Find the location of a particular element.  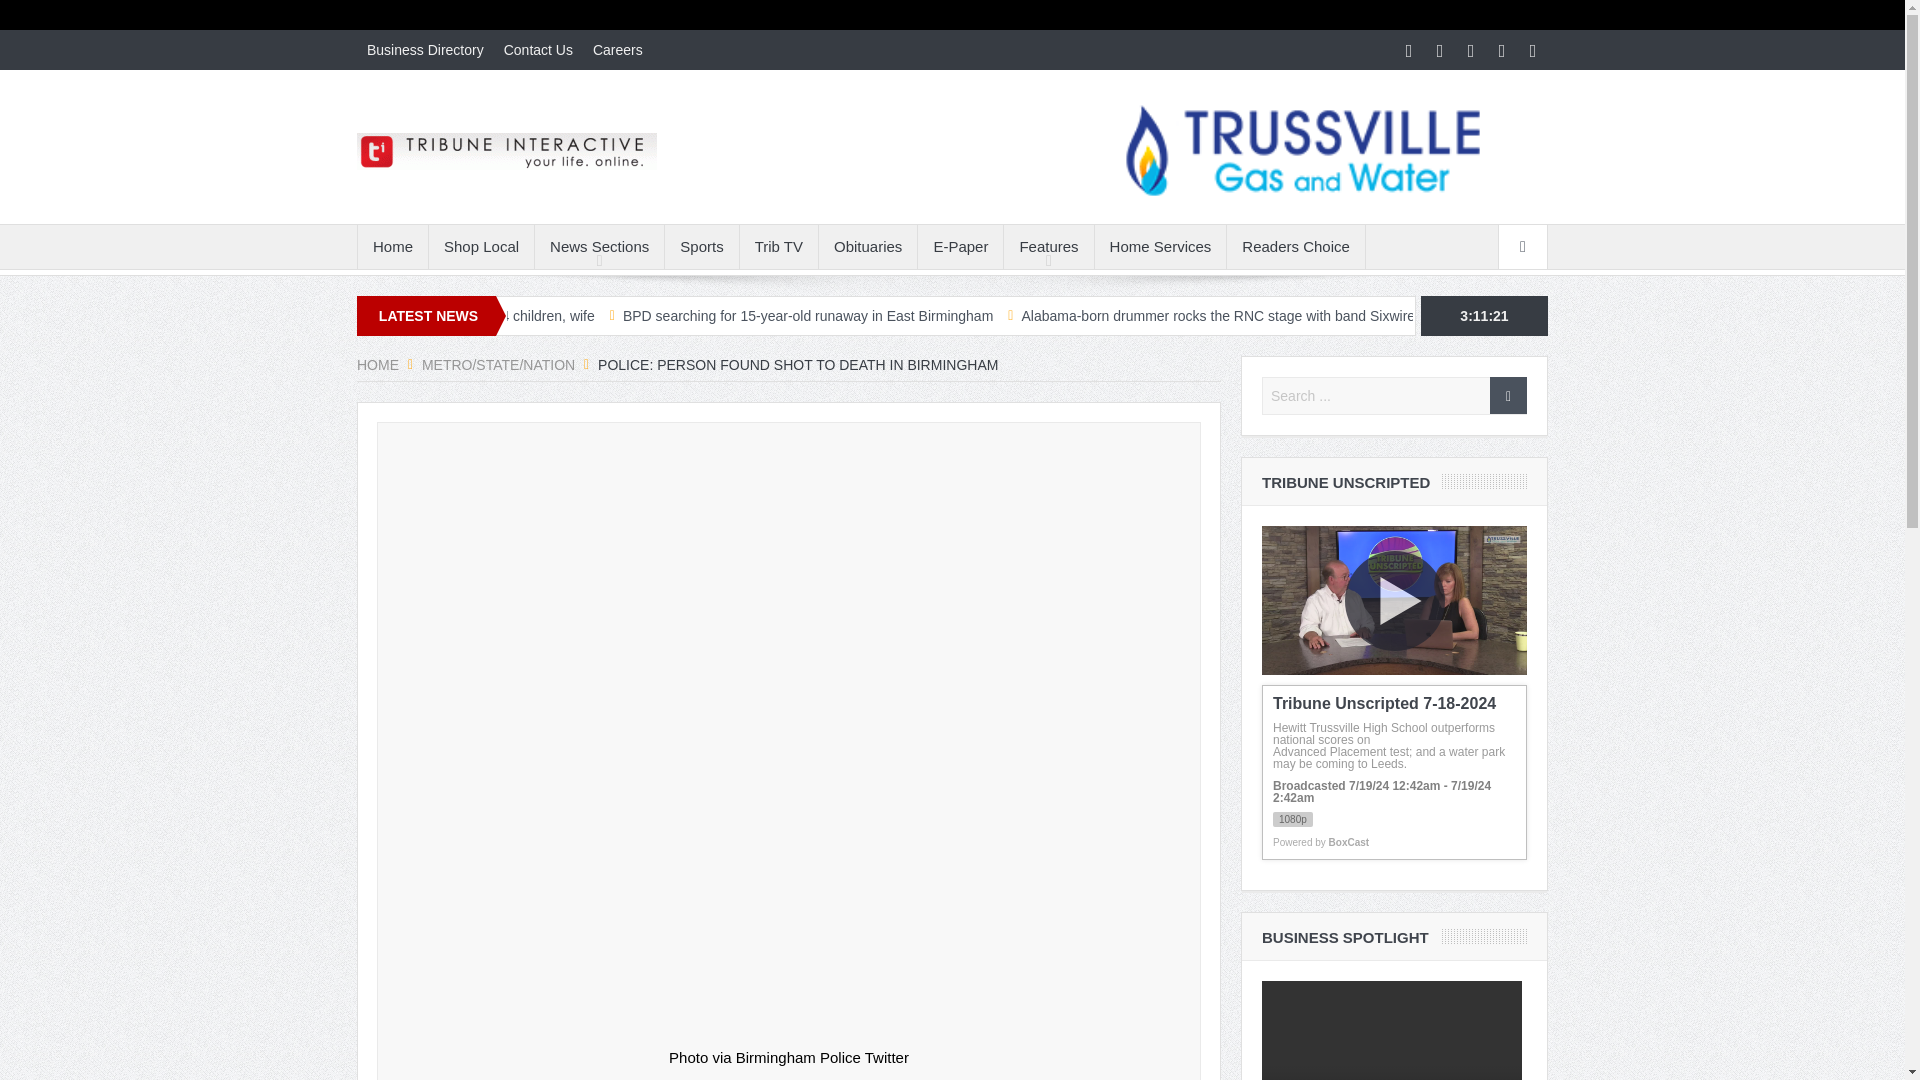

Careers is located at coordinates (618, 50).